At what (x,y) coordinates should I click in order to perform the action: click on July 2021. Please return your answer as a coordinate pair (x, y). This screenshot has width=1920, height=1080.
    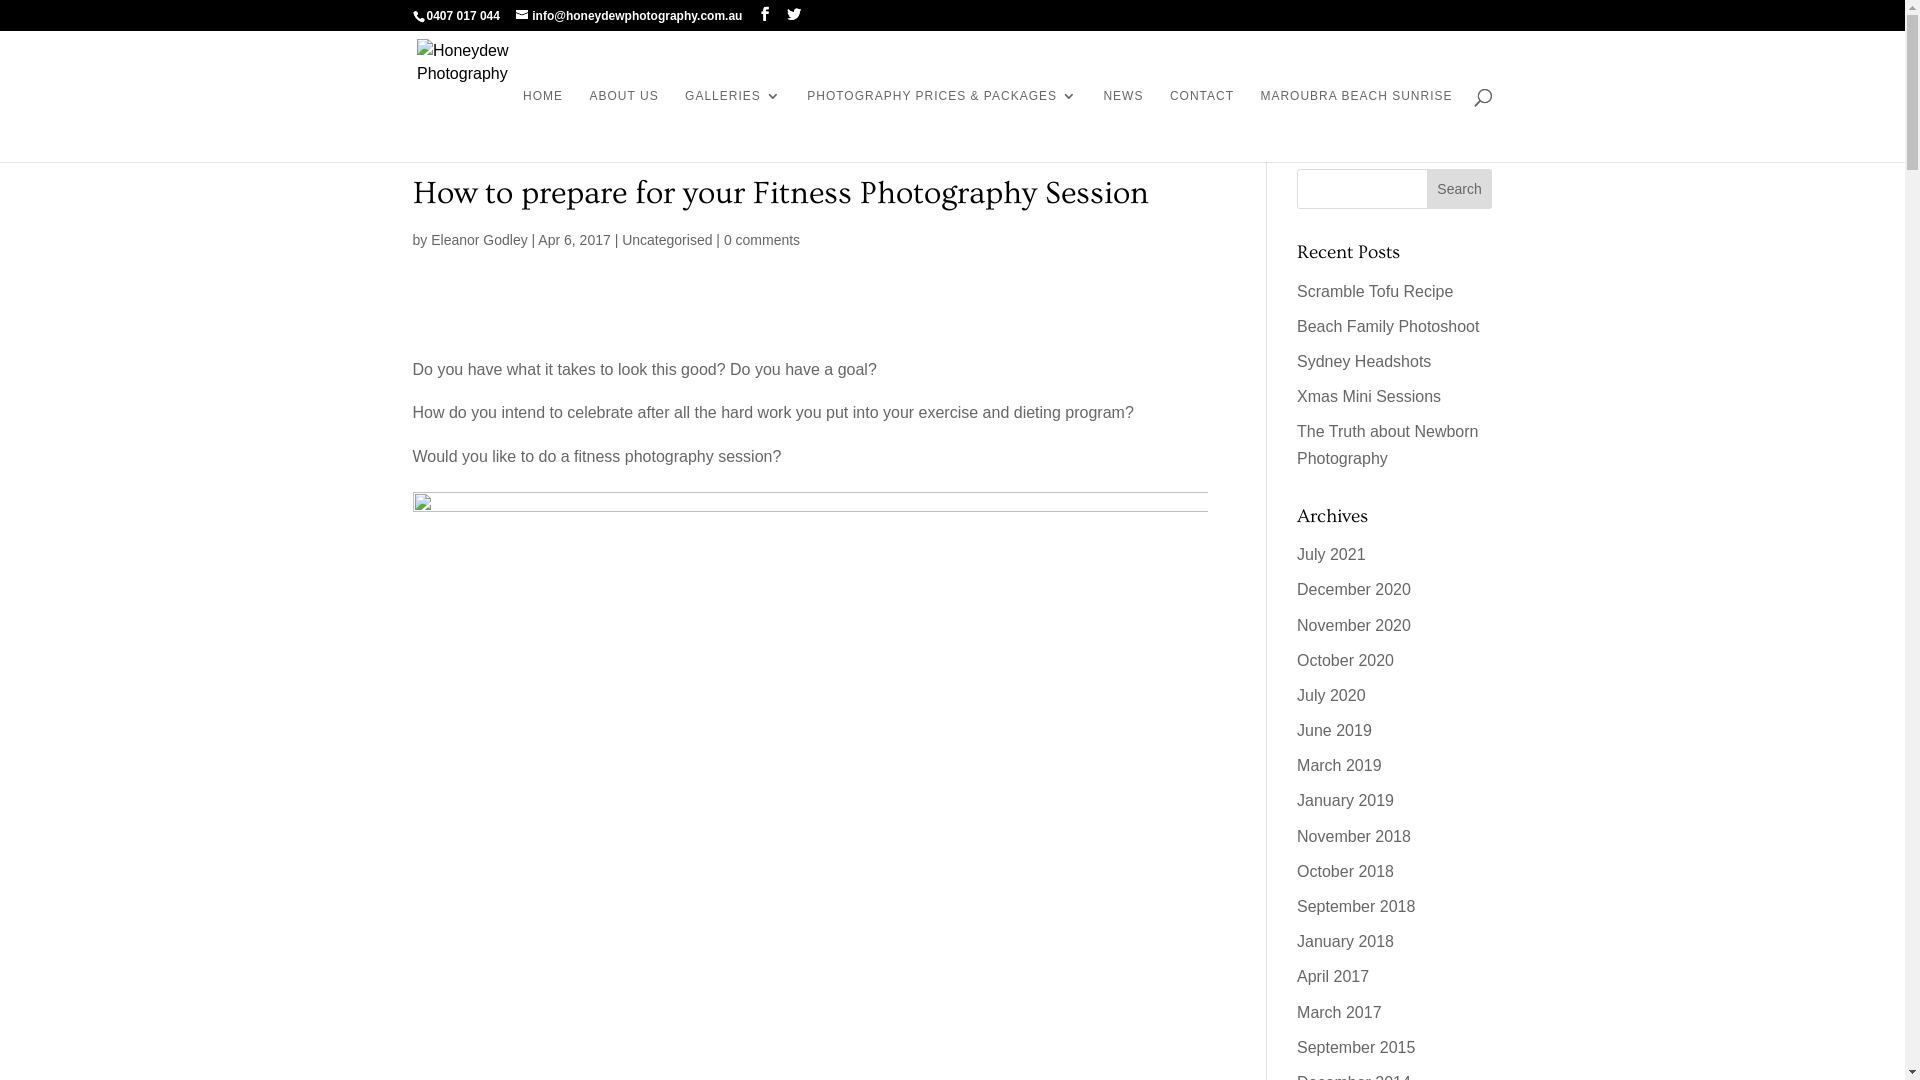
    Looking at the image, I should click on (1332, 554).